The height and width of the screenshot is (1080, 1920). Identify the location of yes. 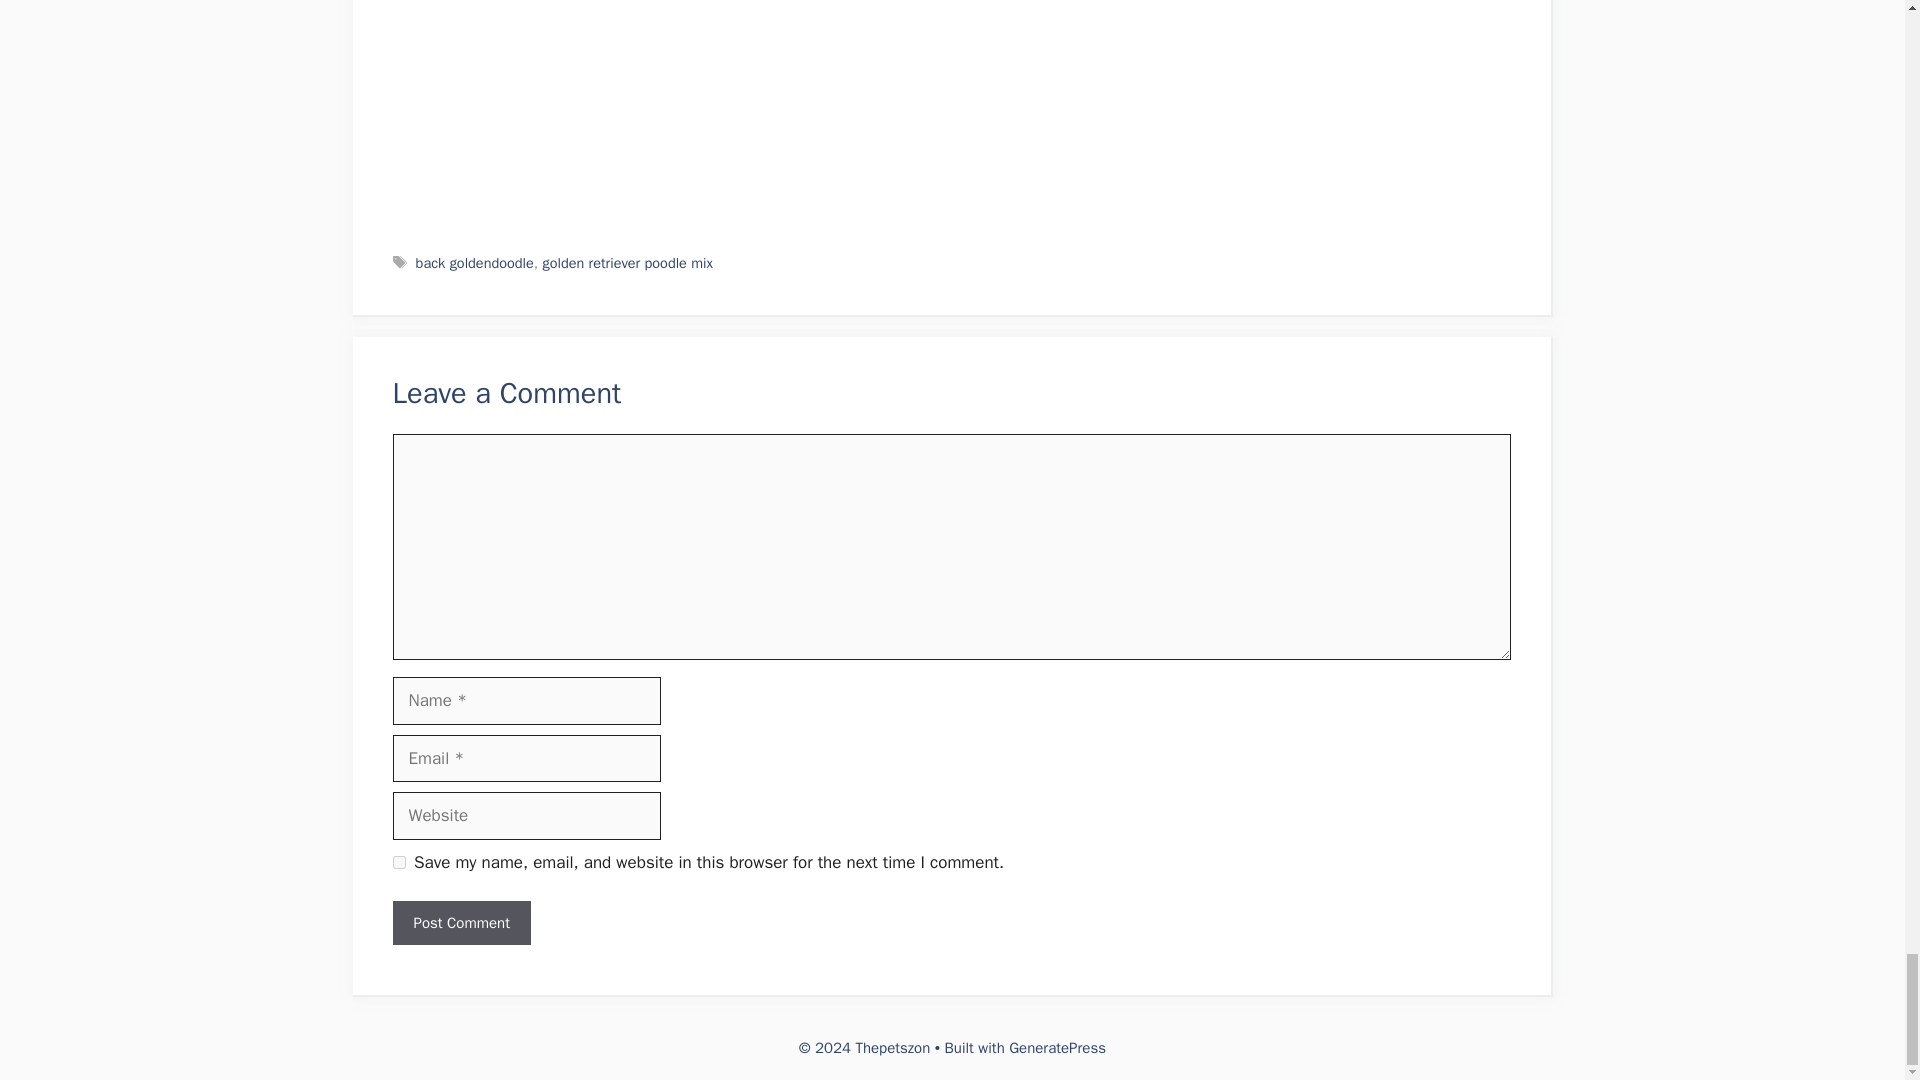
(398, 862).